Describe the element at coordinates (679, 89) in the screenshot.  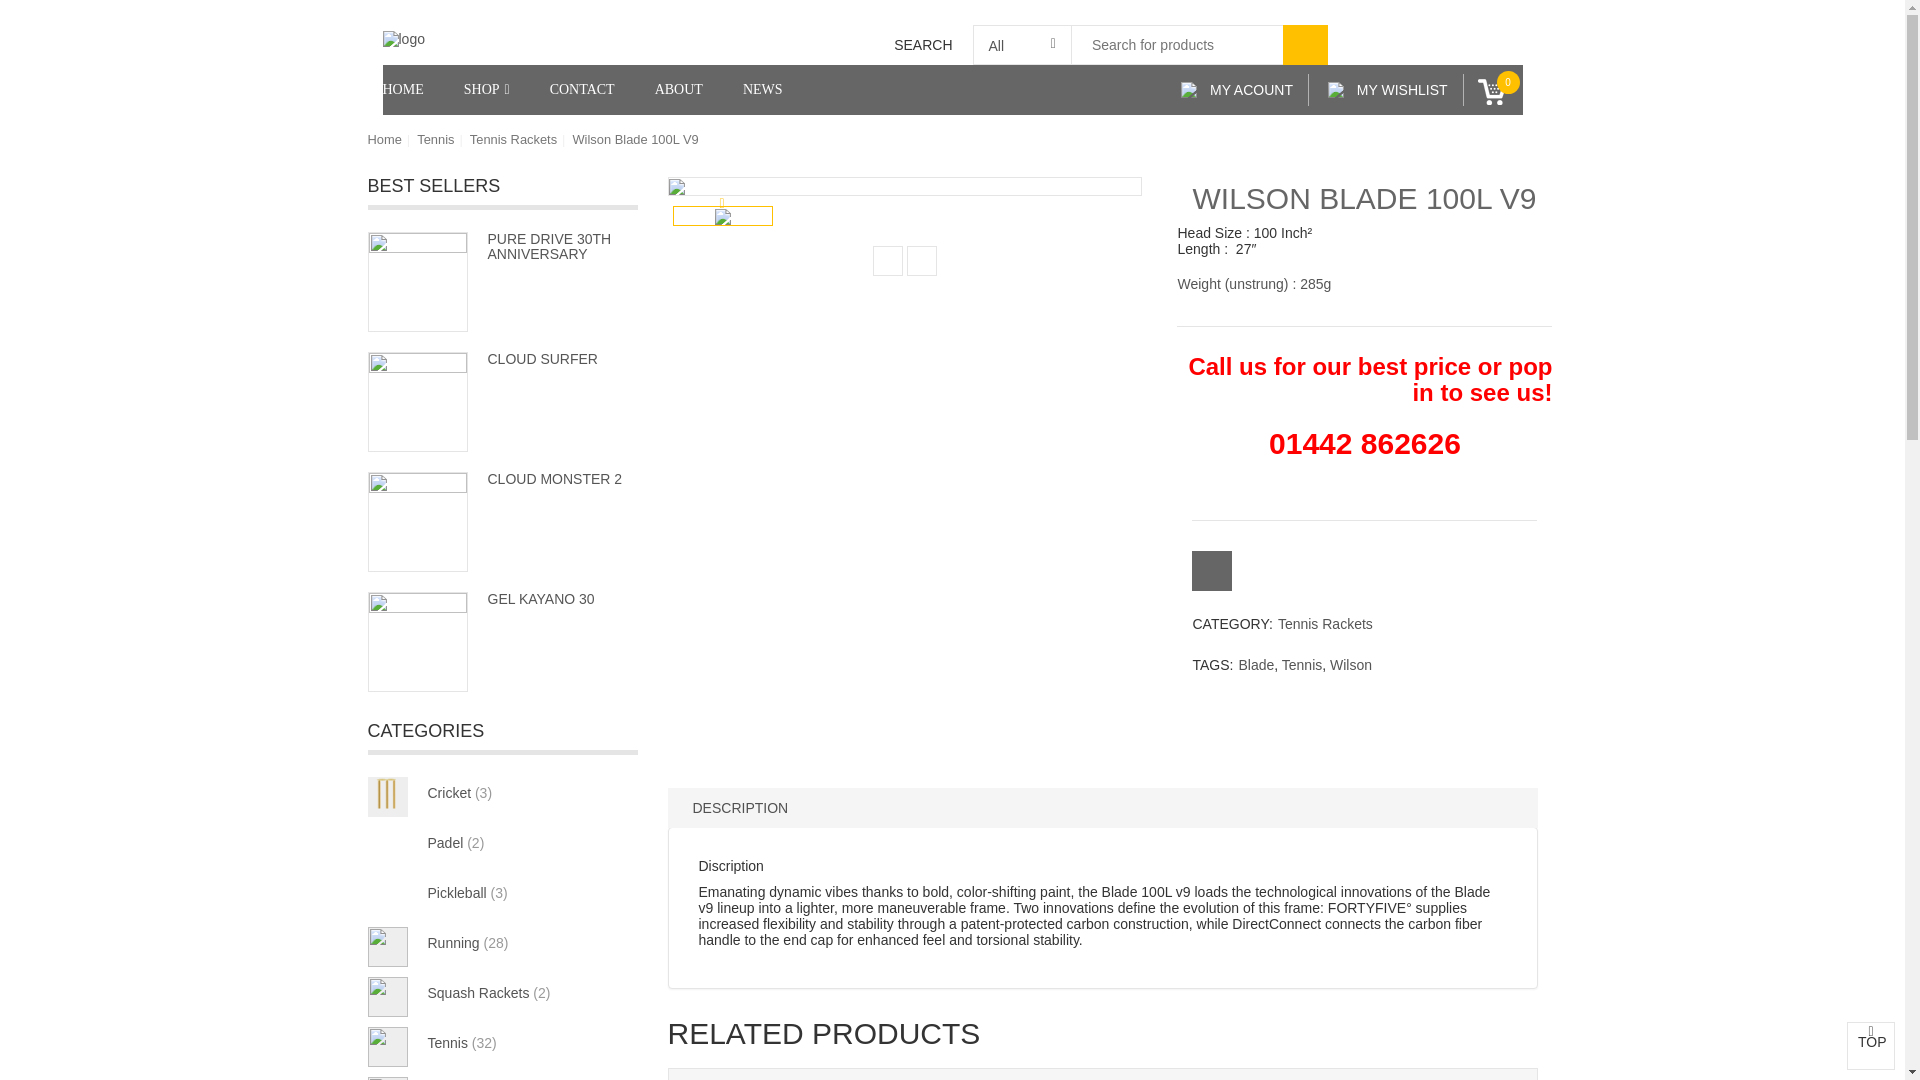
I see `About` at that location.